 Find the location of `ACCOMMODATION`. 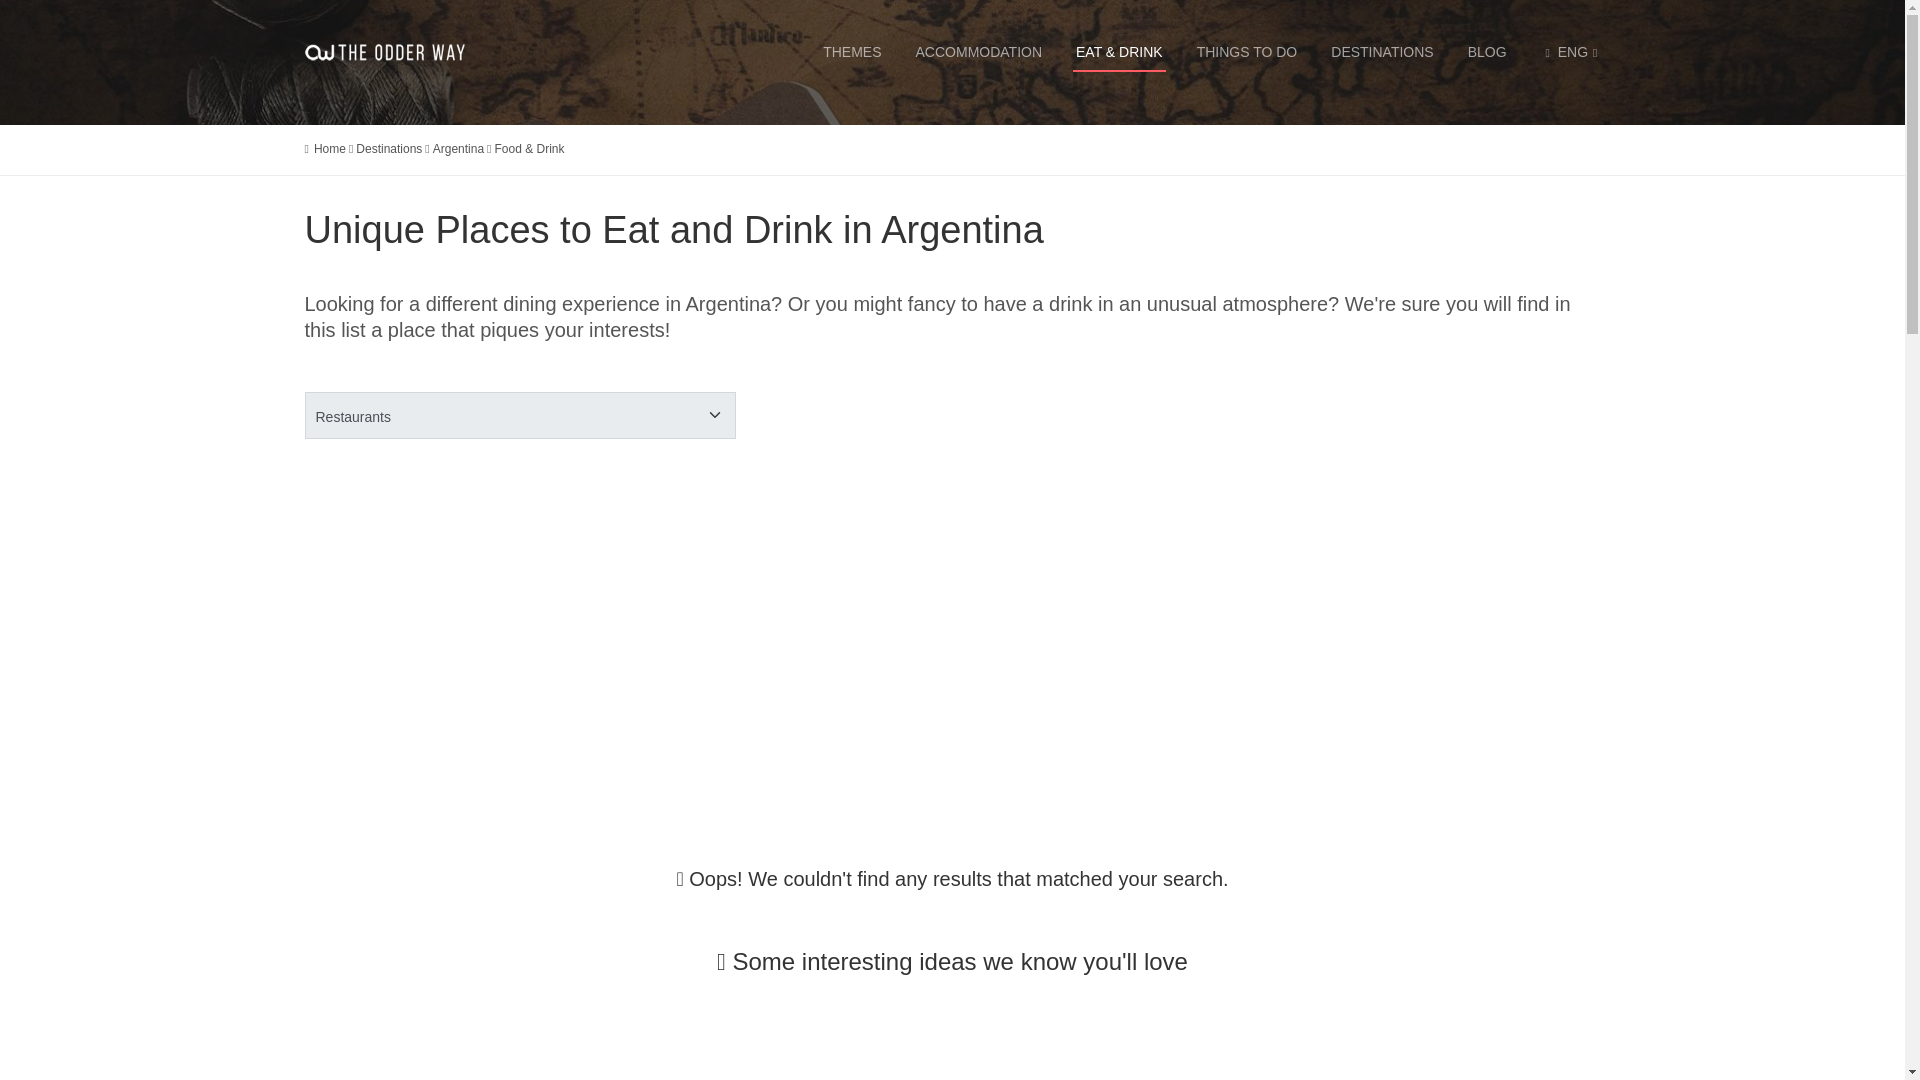

ACCOMMODATION is located at coordinates (980, 52).